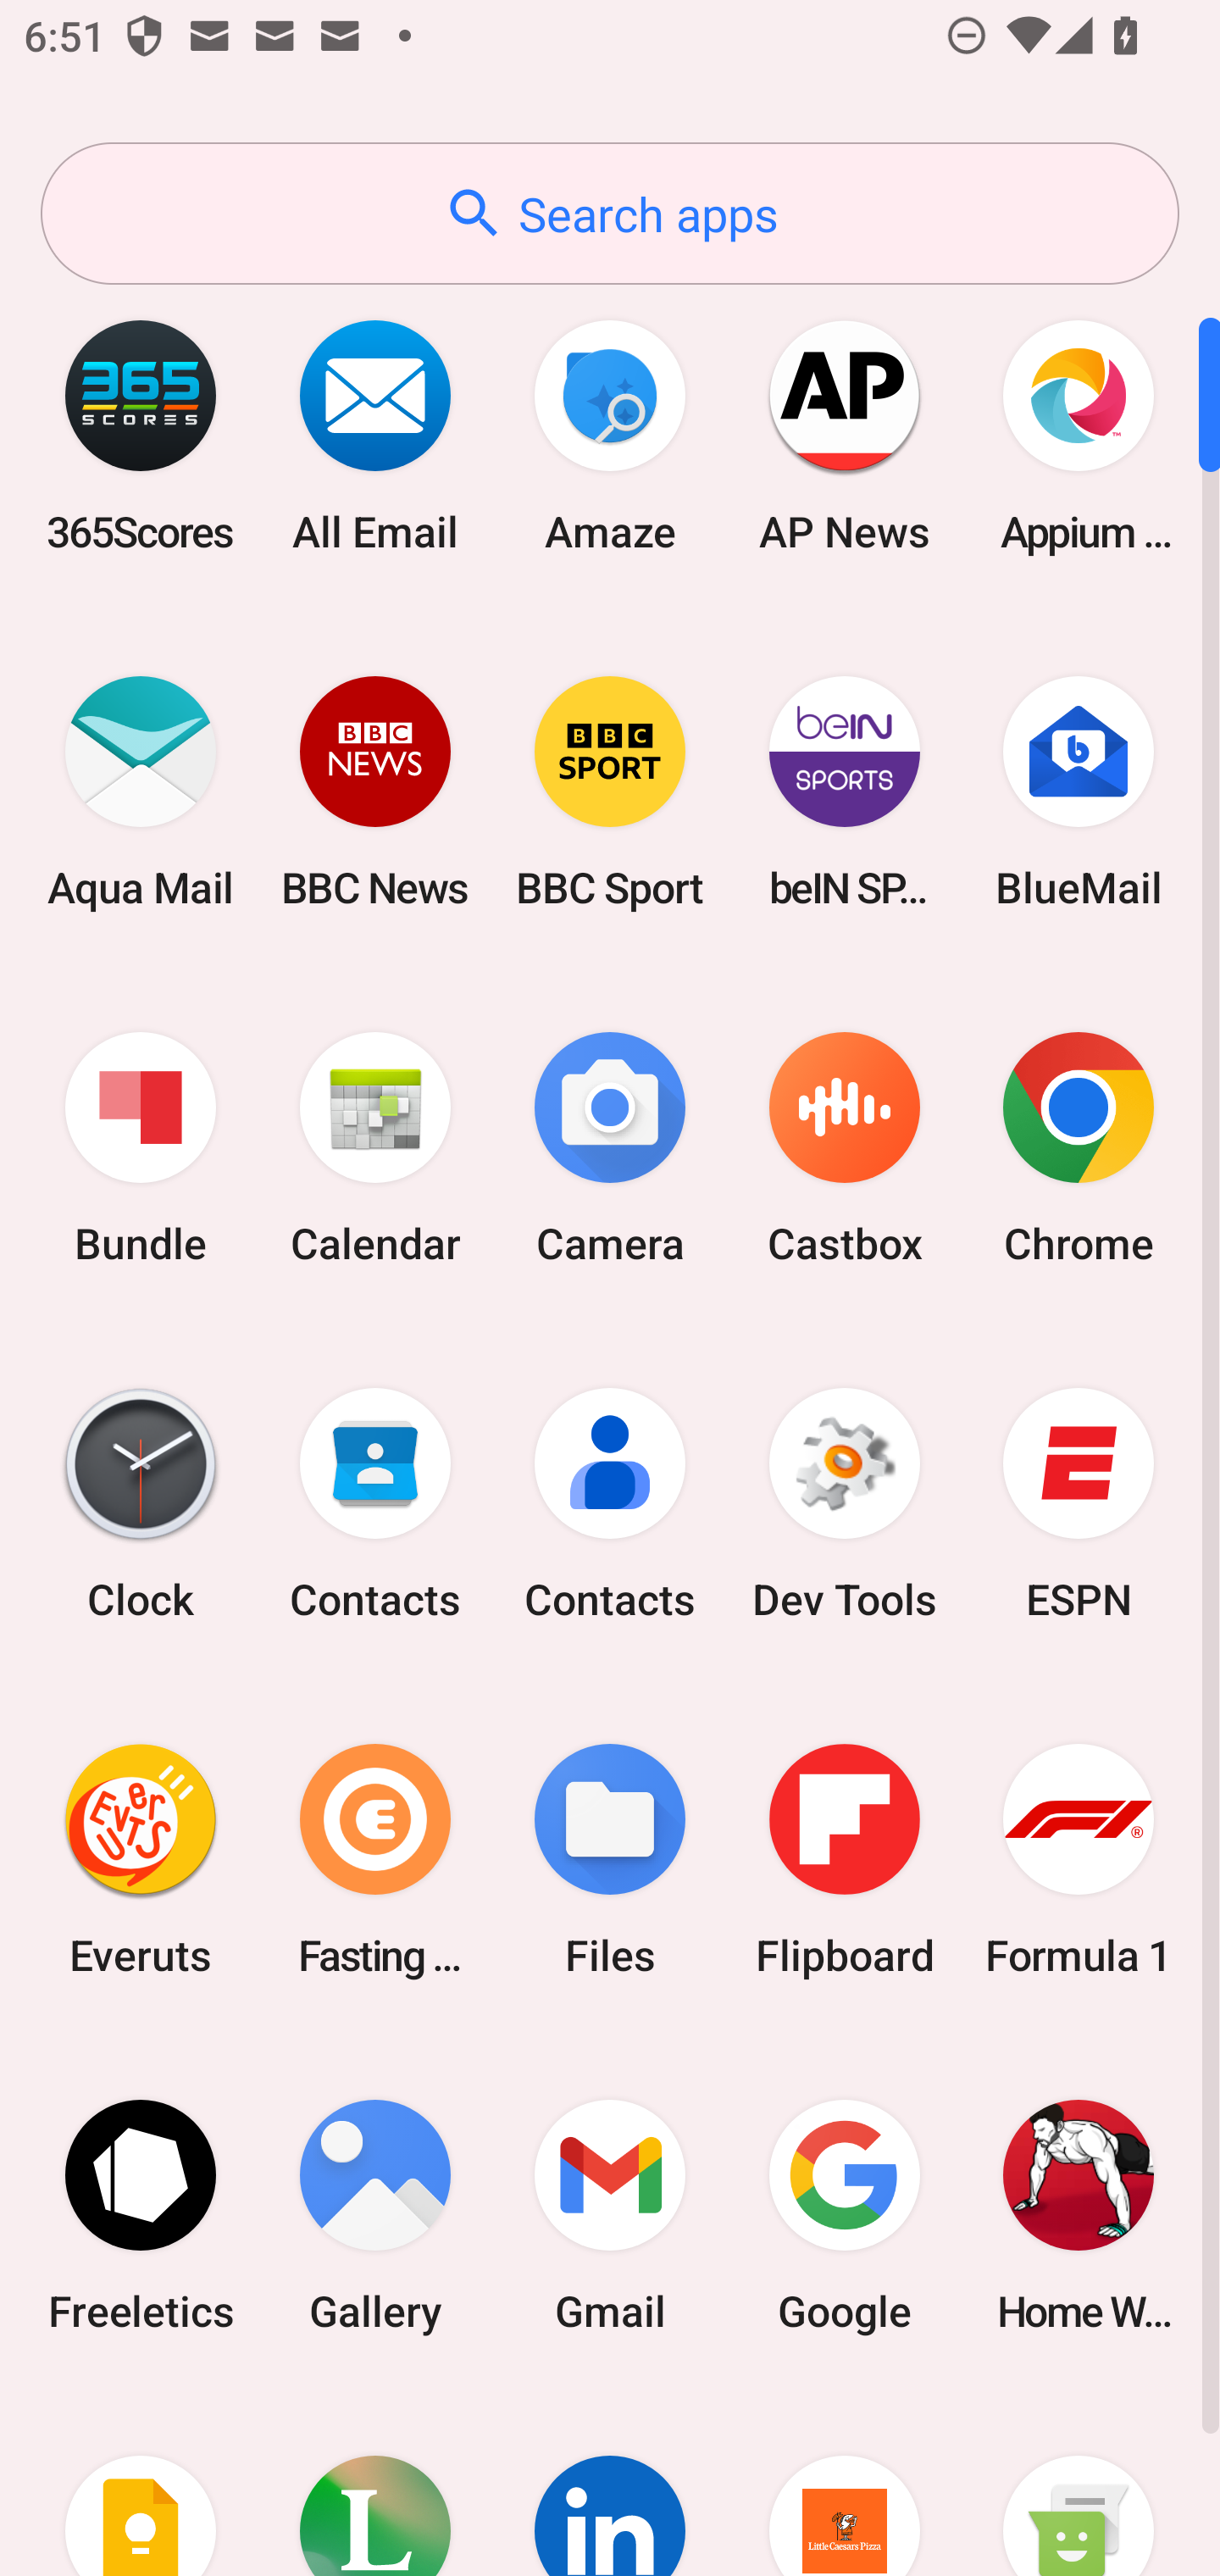  What do you see at coordinates (375, 2215) in the screenshot?
I see `Gallery` at bounding box center [375, 2215].